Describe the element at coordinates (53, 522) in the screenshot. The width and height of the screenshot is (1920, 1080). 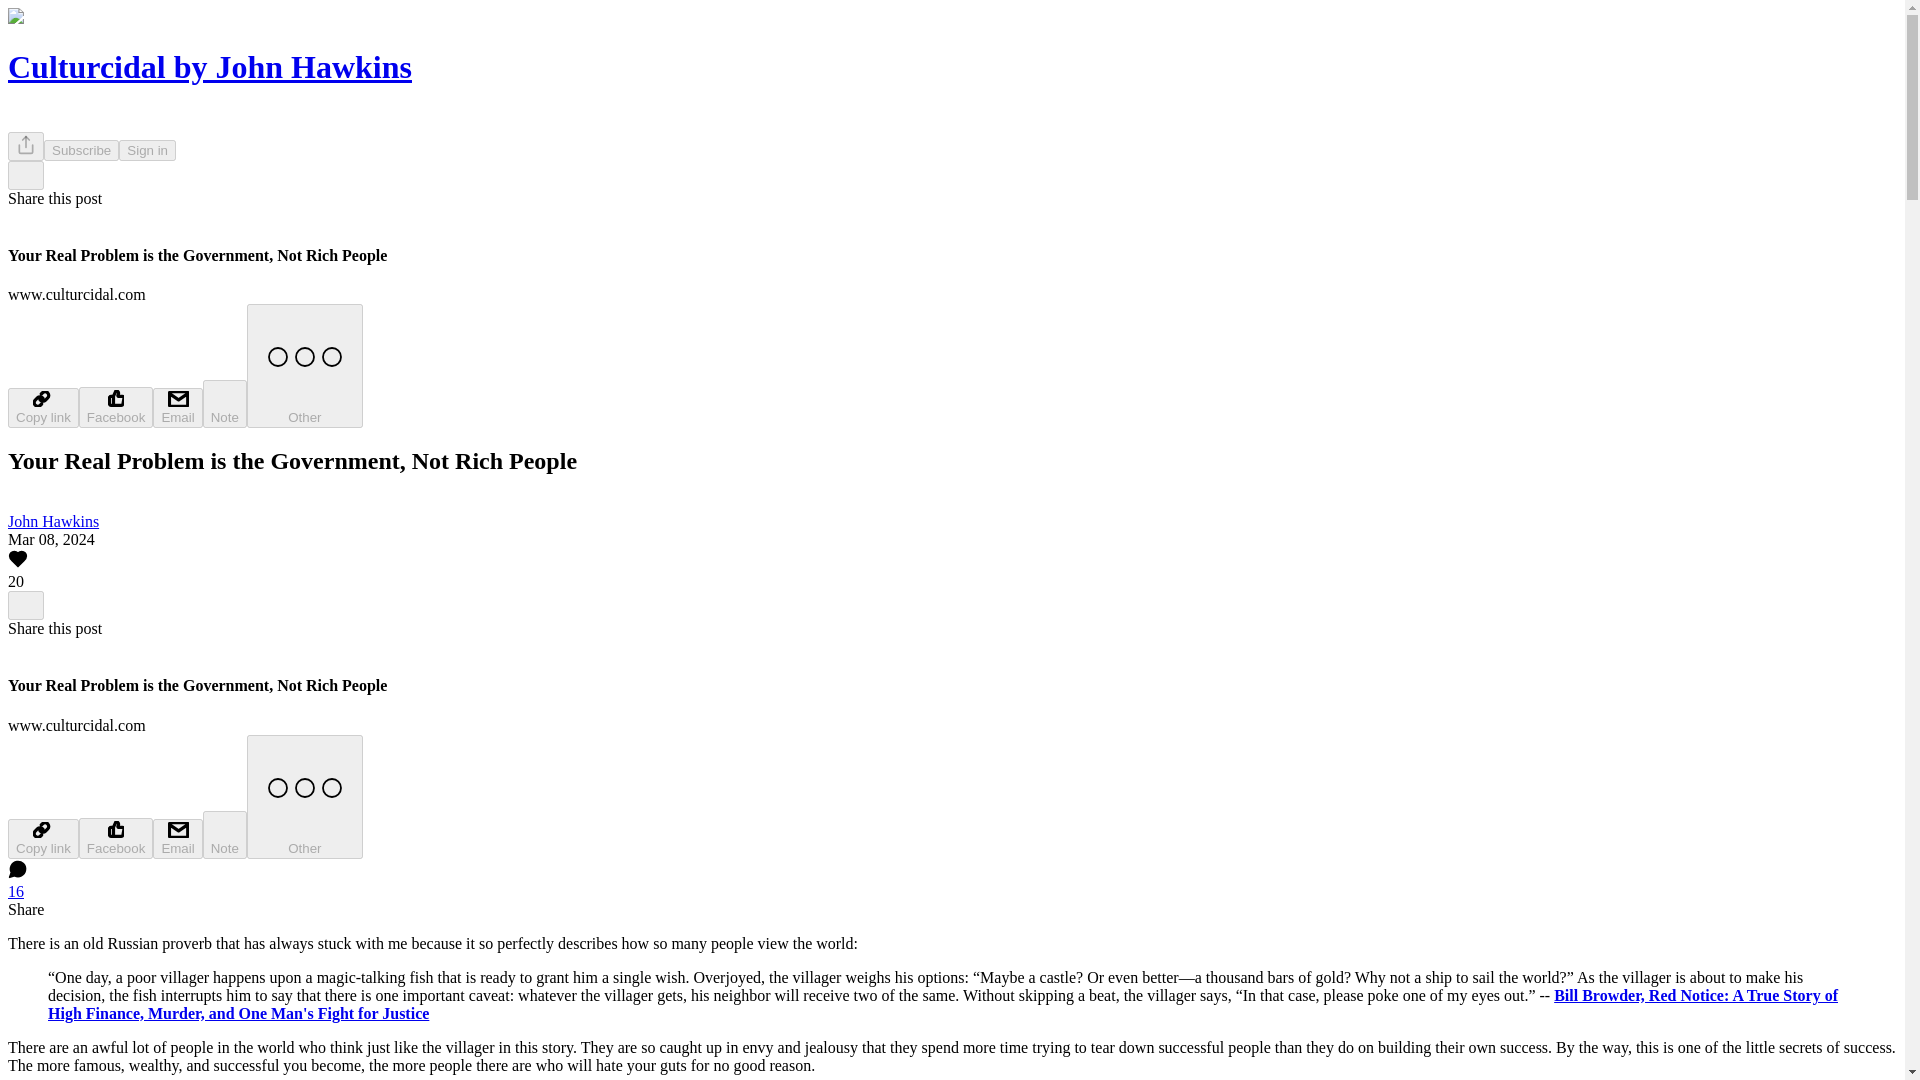
I see `John Hawkins` at that location.